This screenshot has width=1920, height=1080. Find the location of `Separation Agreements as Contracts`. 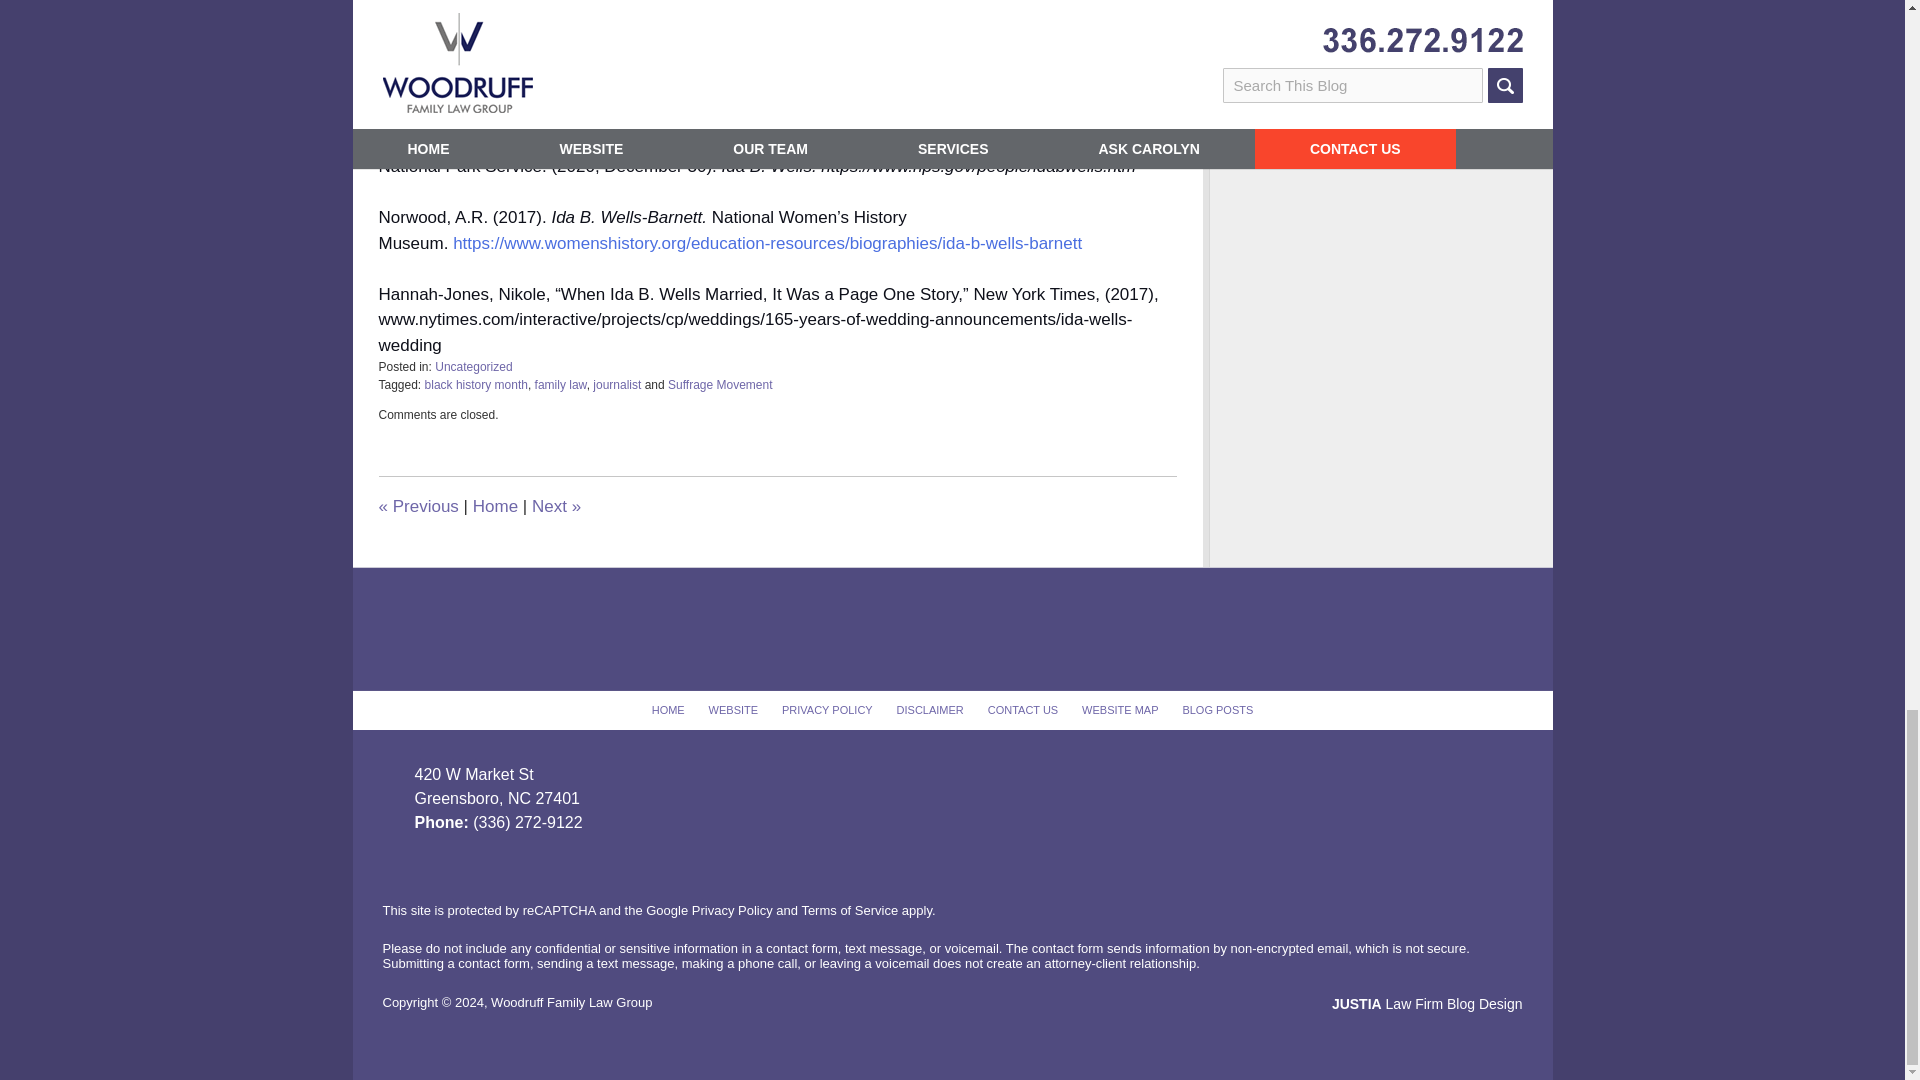

Separation Agreements as Contracts is located at coordinates (556, 506).